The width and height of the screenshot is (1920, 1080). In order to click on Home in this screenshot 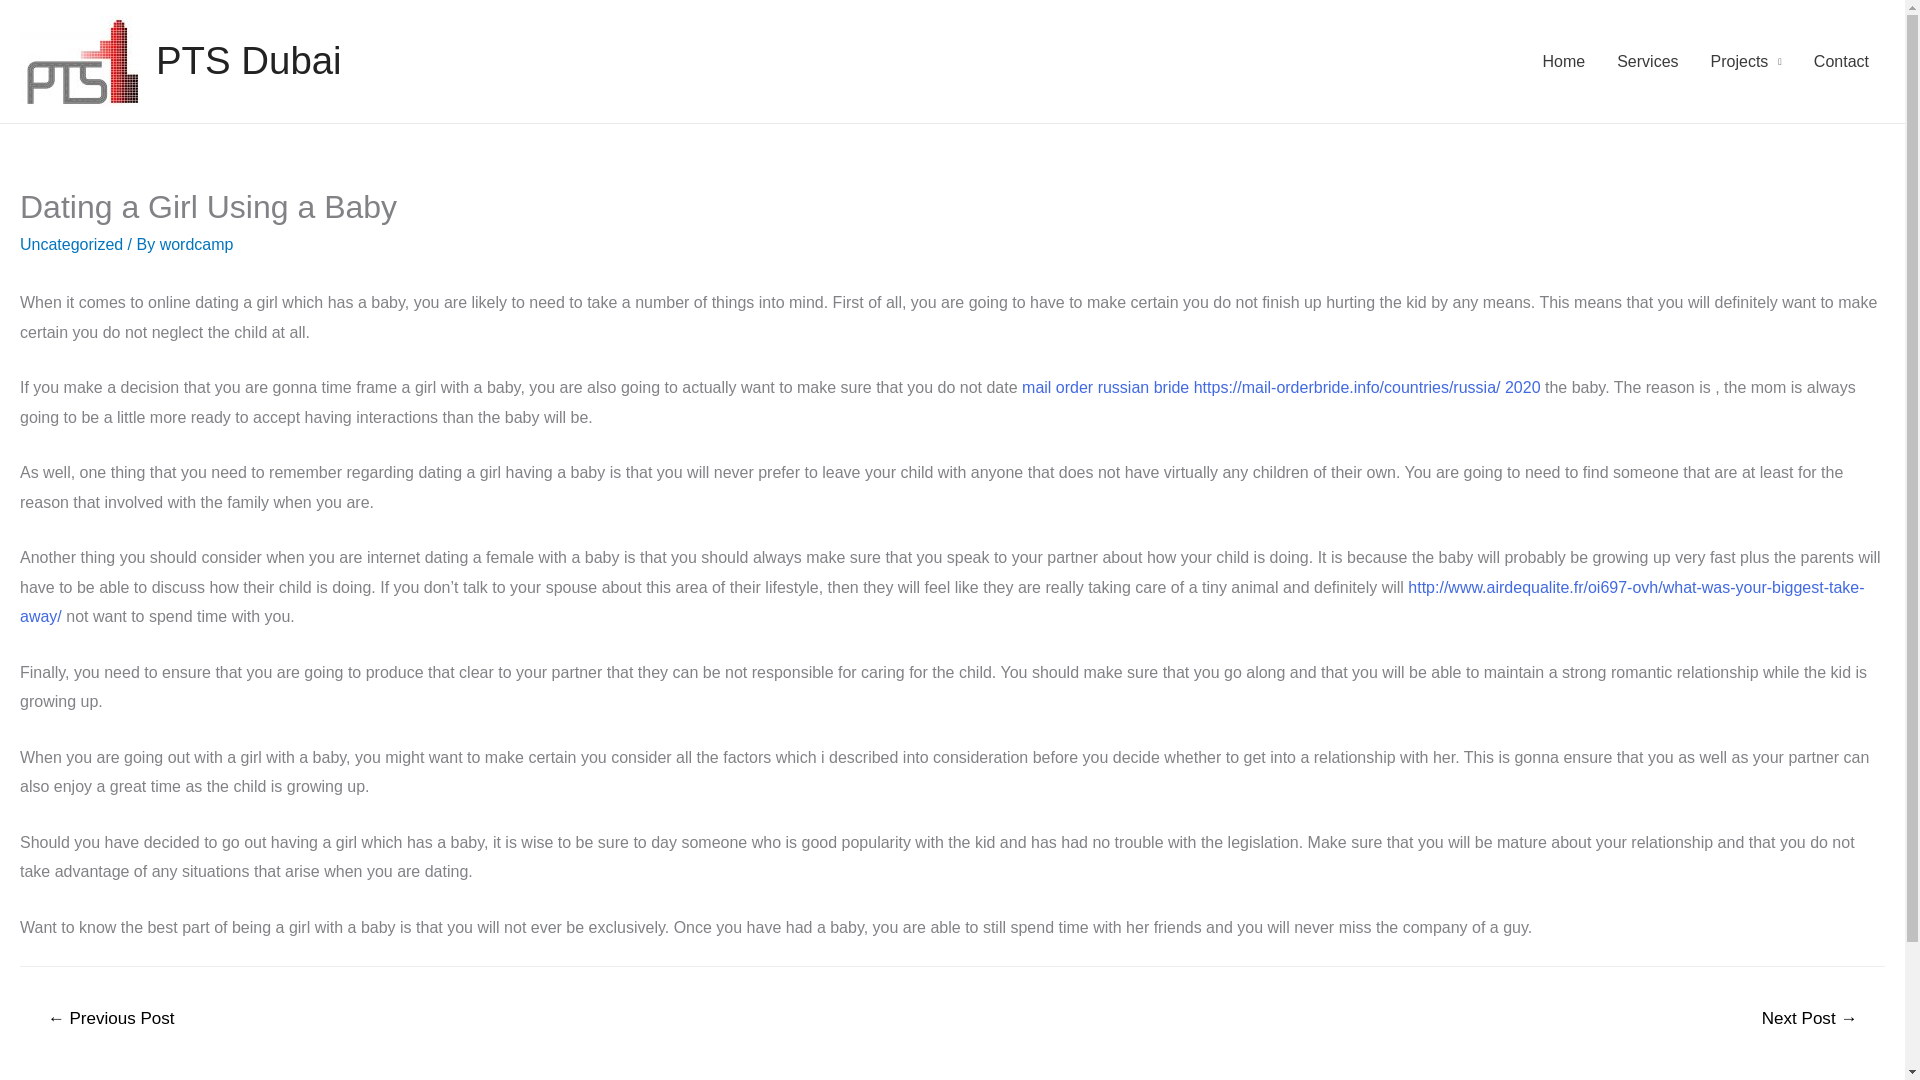, I will do `click(1564, 62)`.